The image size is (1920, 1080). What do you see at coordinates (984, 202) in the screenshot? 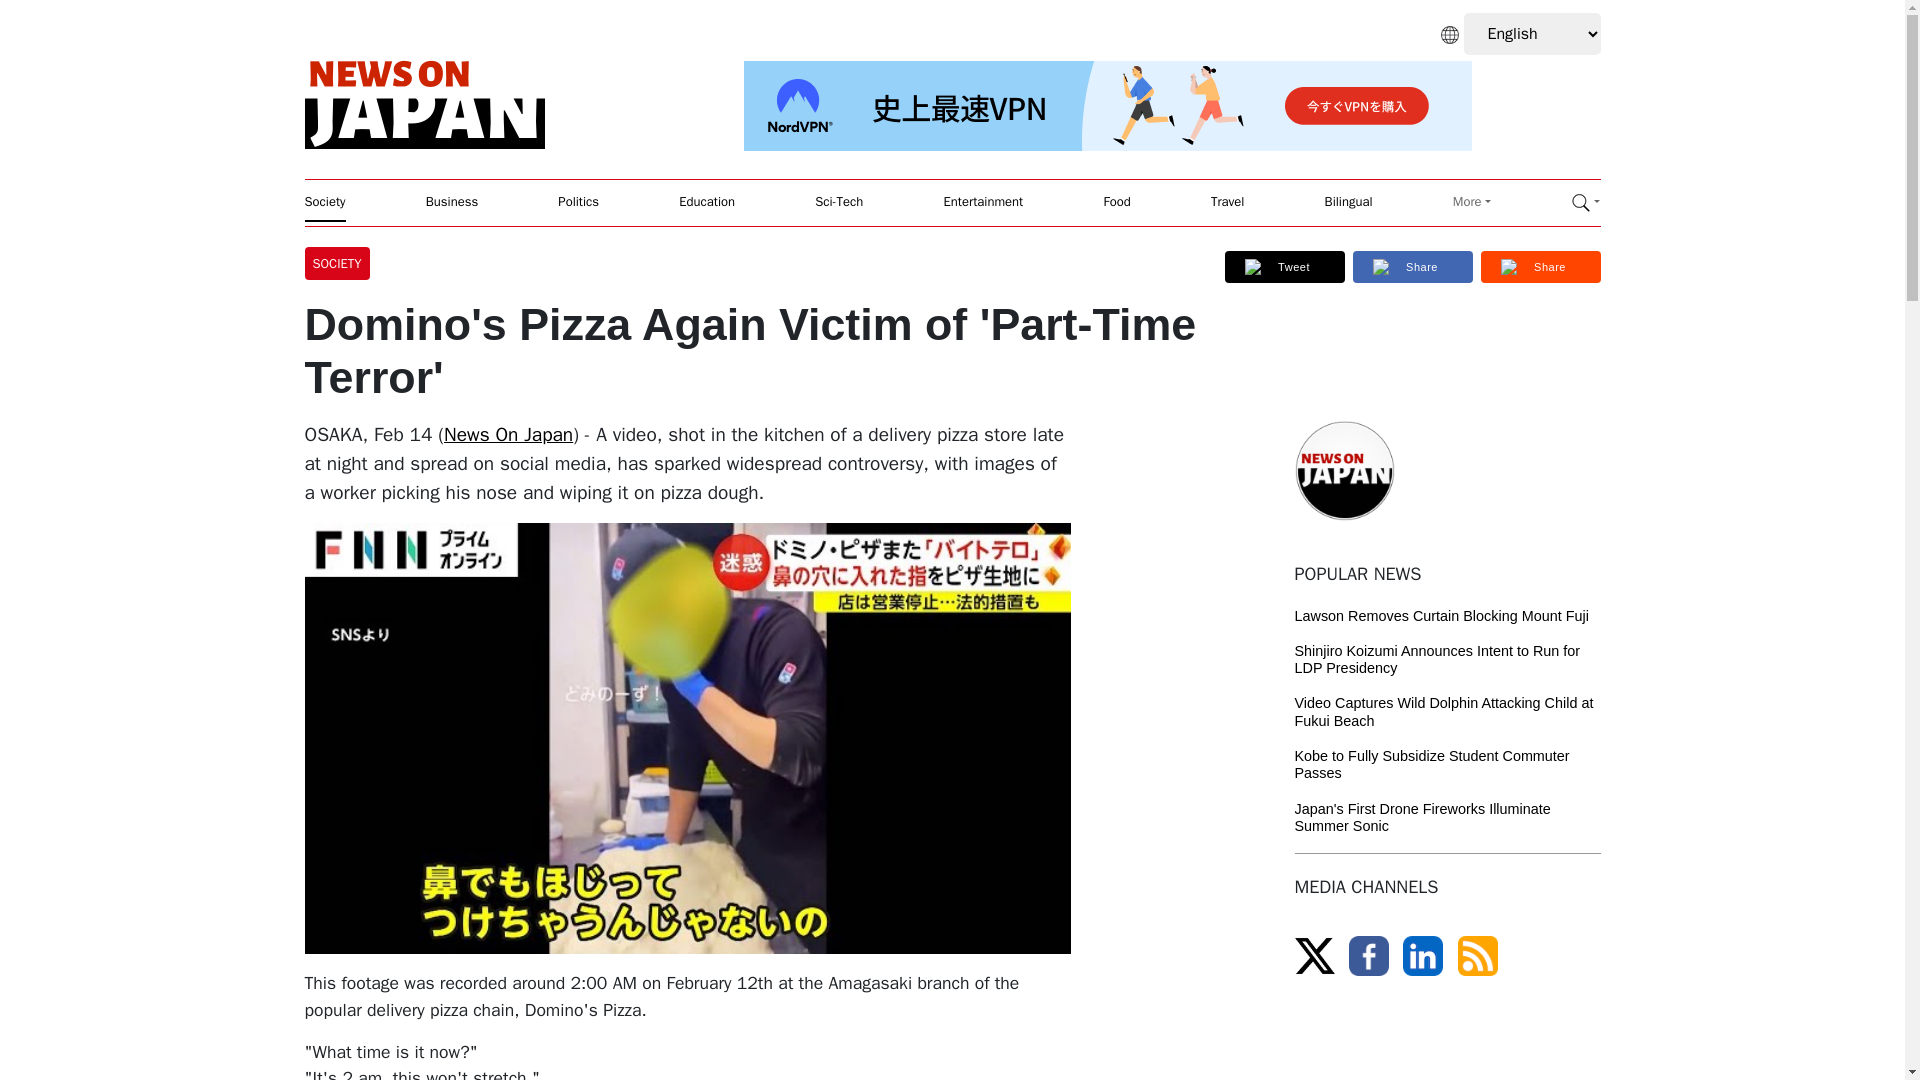
I see `Entertainment` at bounding box center [984, 202].